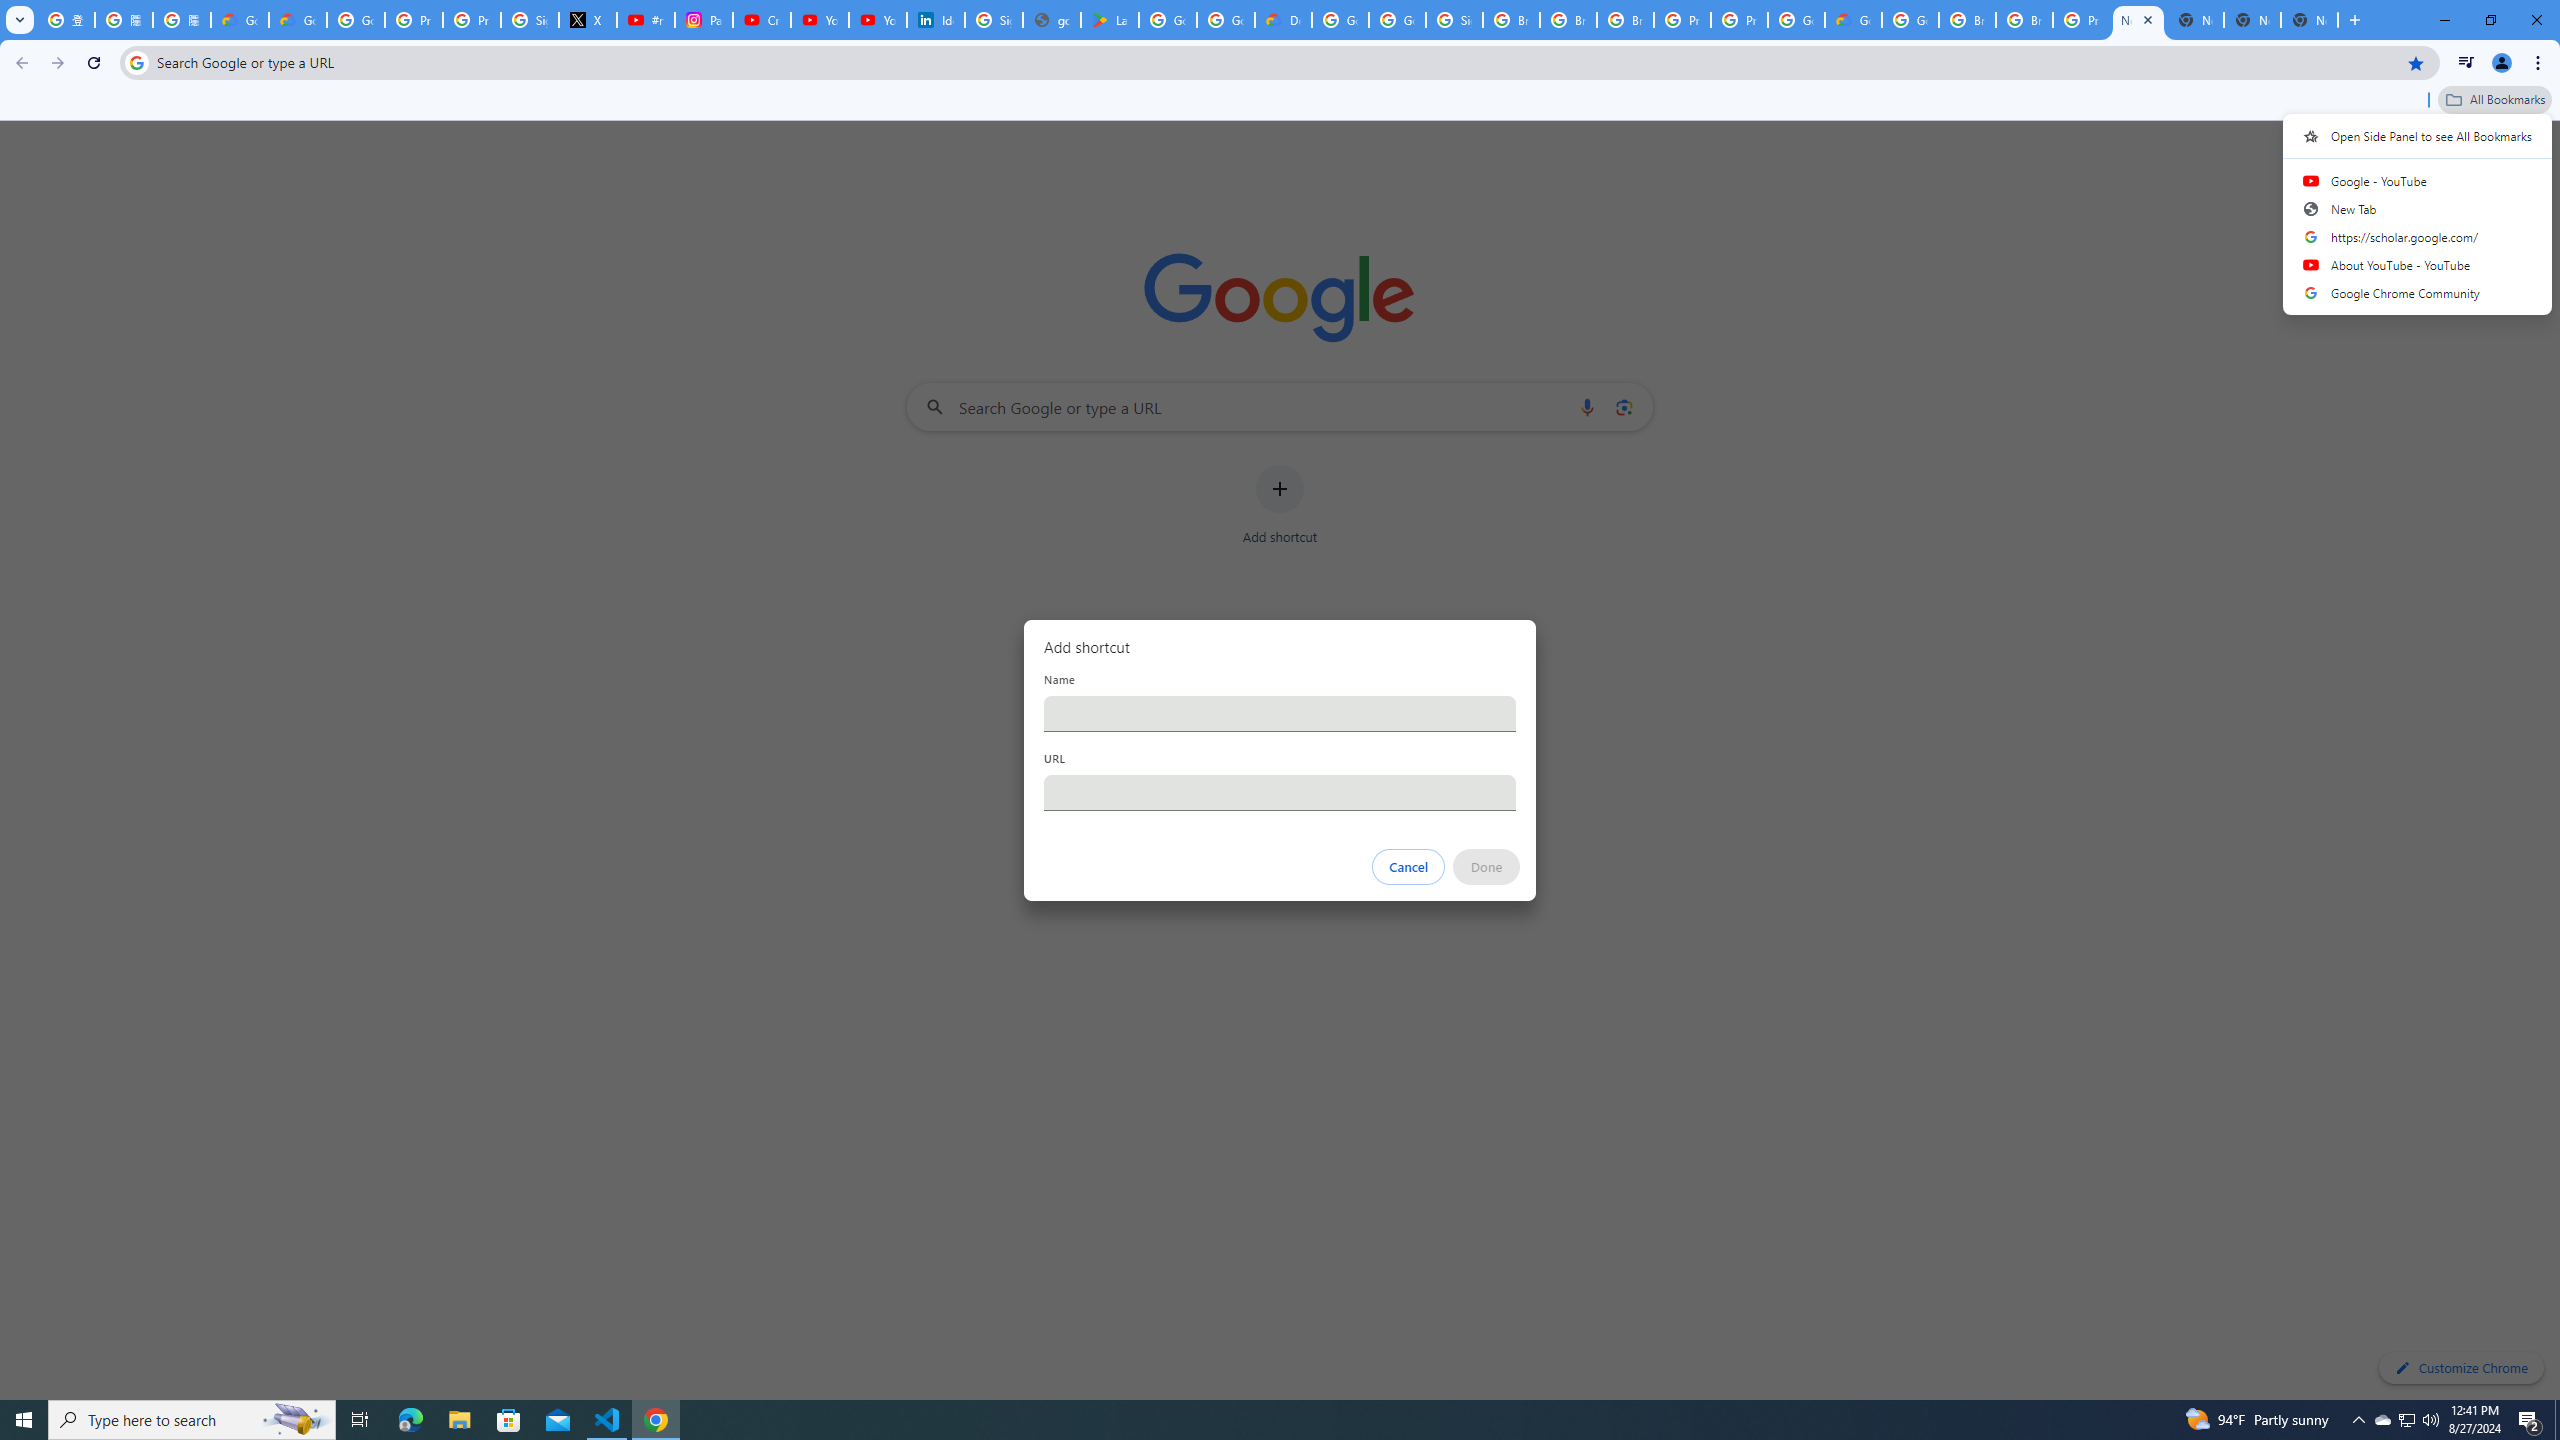  Describe the element at coordinates (1967, 20) in the screenshot. I see `Browse Chrome as a guest - Computer - Google Chrome Help` at that location.